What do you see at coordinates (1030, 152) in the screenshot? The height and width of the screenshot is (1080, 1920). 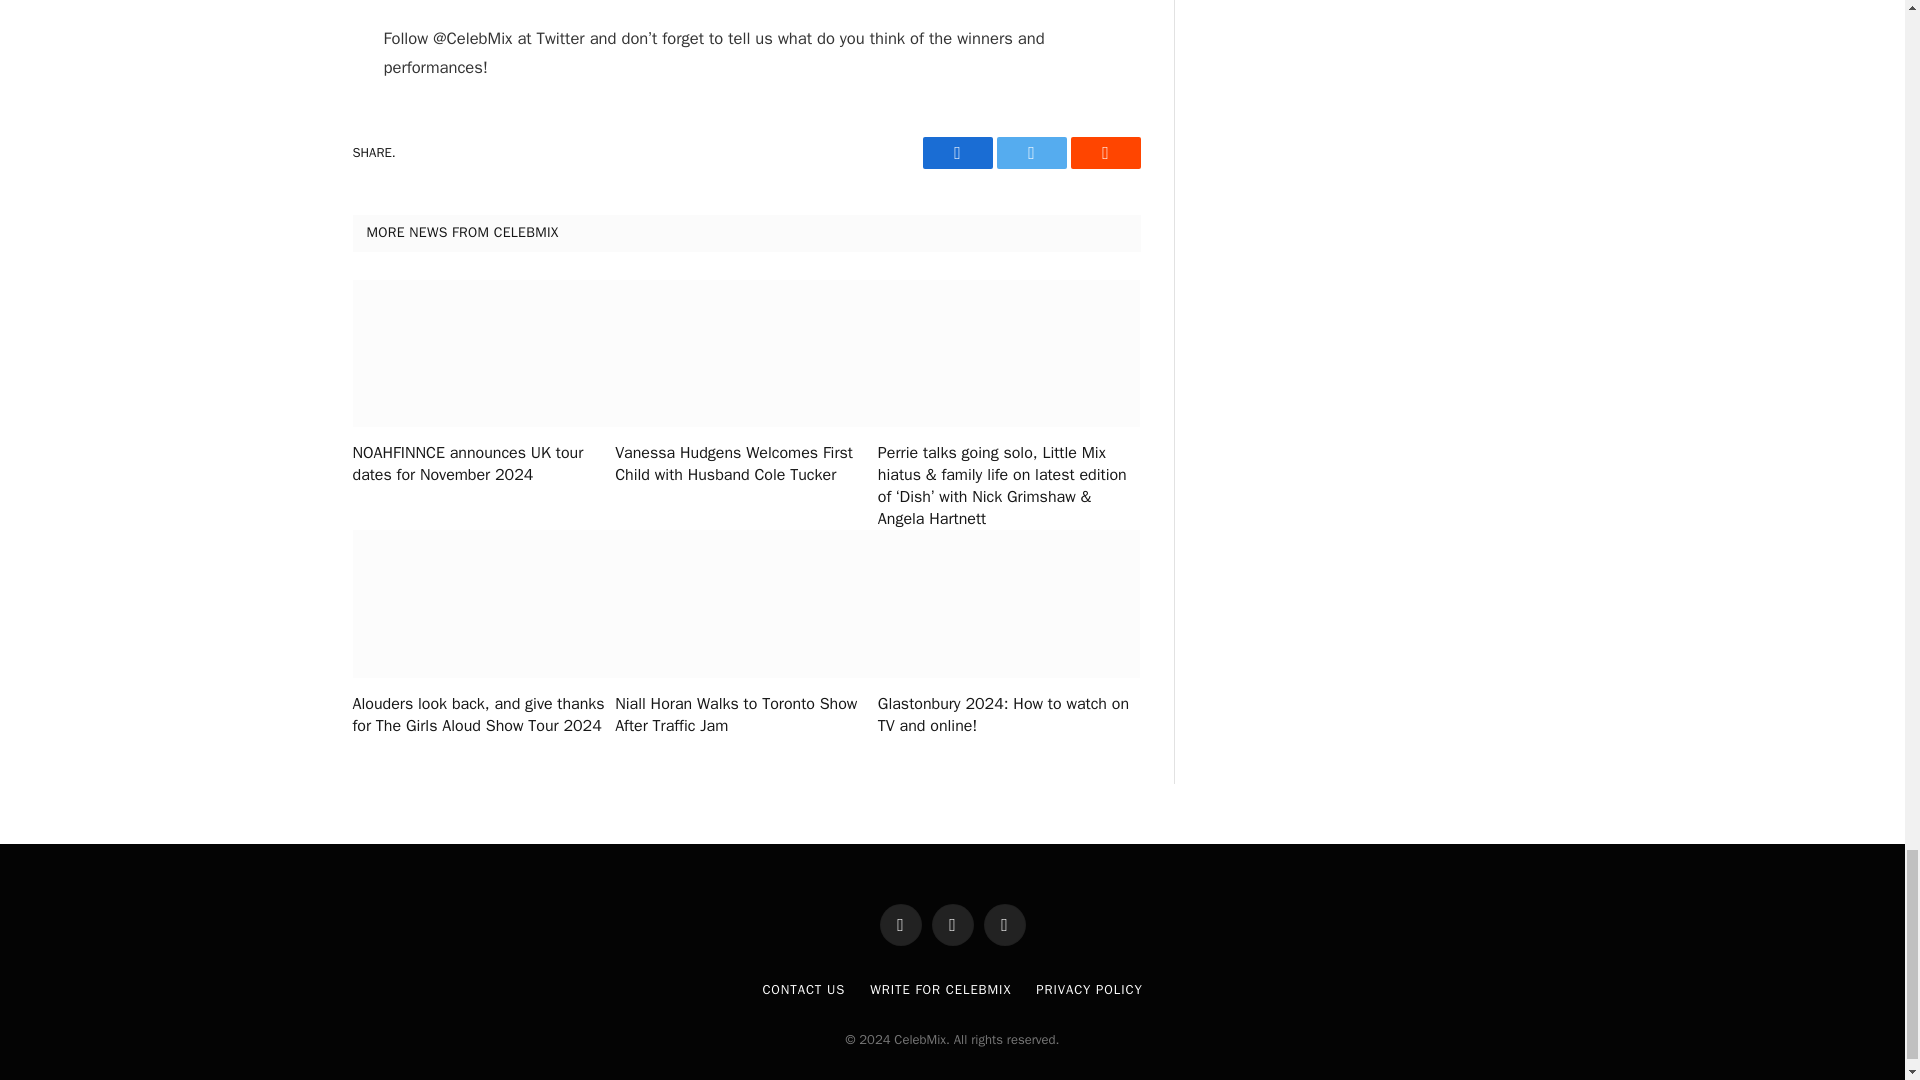 I see `Twitter` at bounding box center [1030, 152].